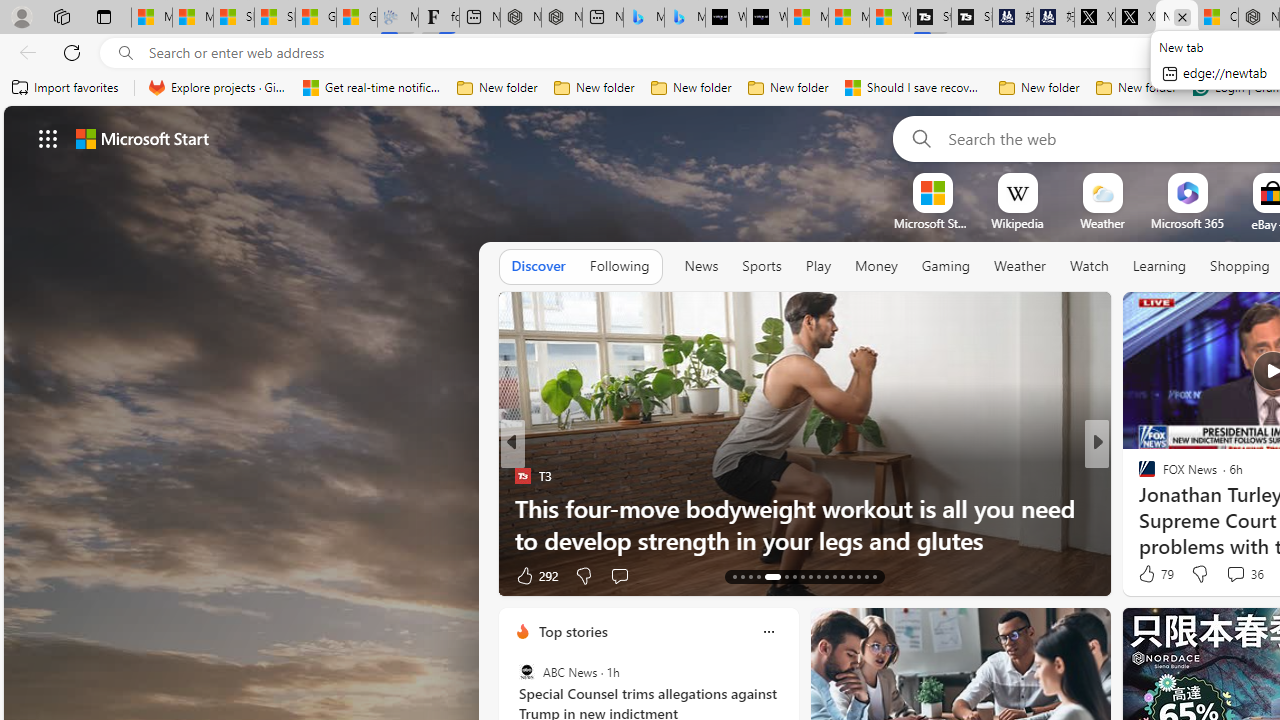 The height and width of the screenshot is (720, 1280). Describe the element at coordinates (802, 576) in the screenshot. I see `AutomationID: tab-20` at that location.